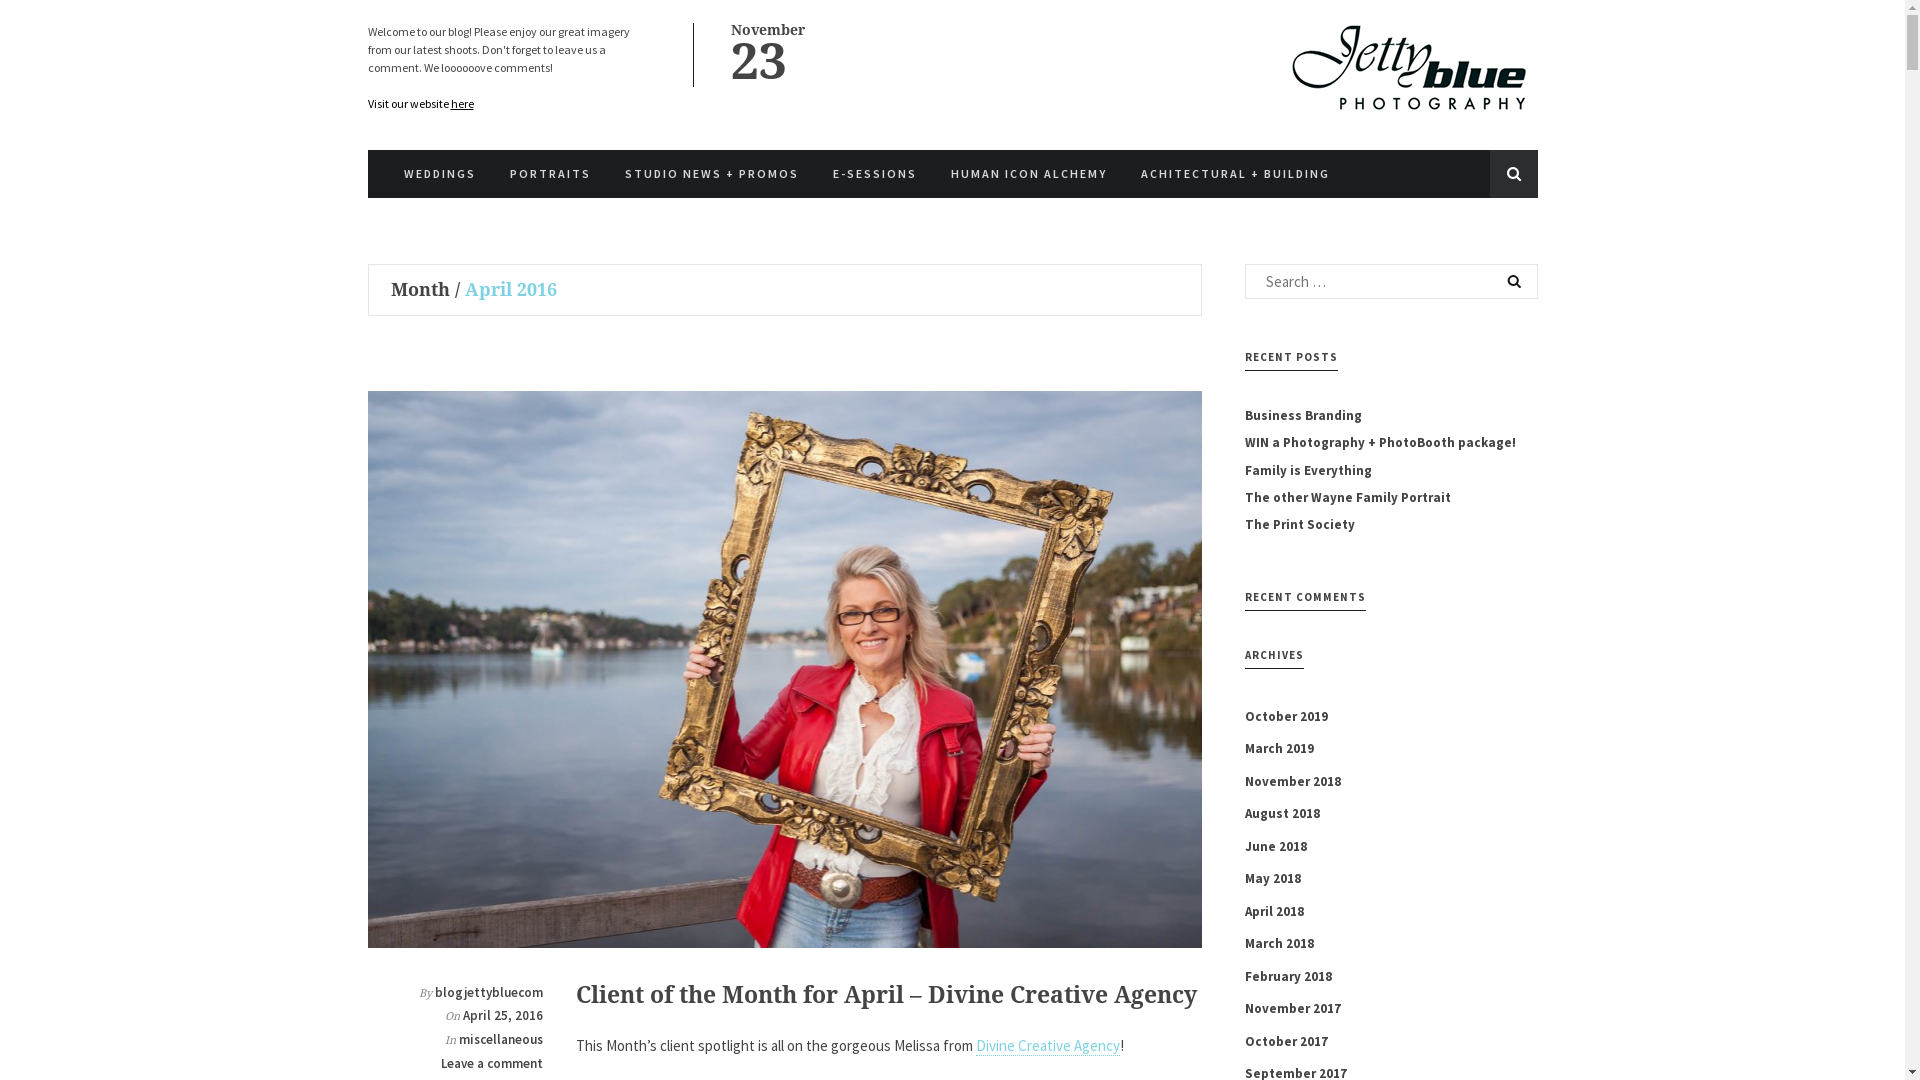 The width and height of the screenshot is (1920, 1080). Describe the element at coordinates (1282, 814) in the screenshot. I see `August 2018` at that location.